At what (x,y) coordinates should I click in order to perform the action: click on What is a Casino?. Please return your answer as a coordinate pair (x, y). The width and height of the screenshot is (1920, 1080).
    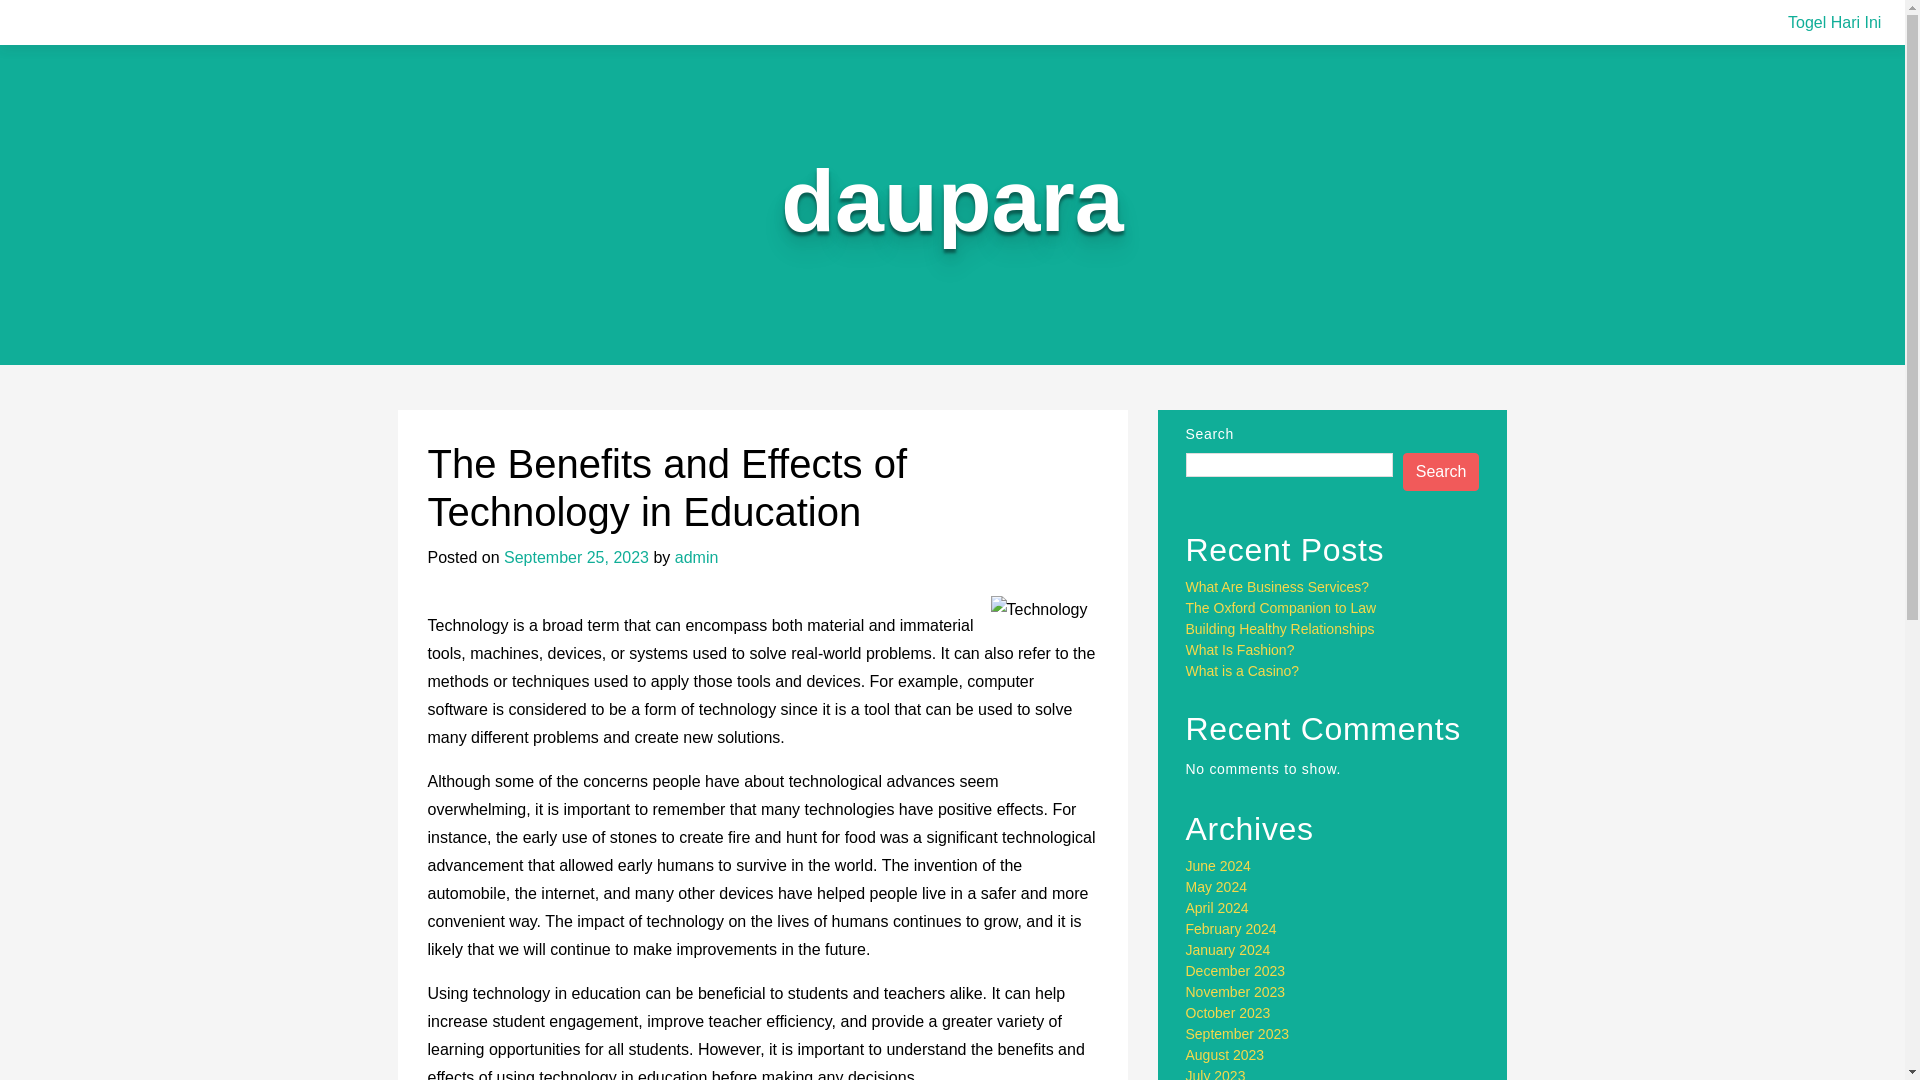
    Looking at the image, I should click on (1242, 671).